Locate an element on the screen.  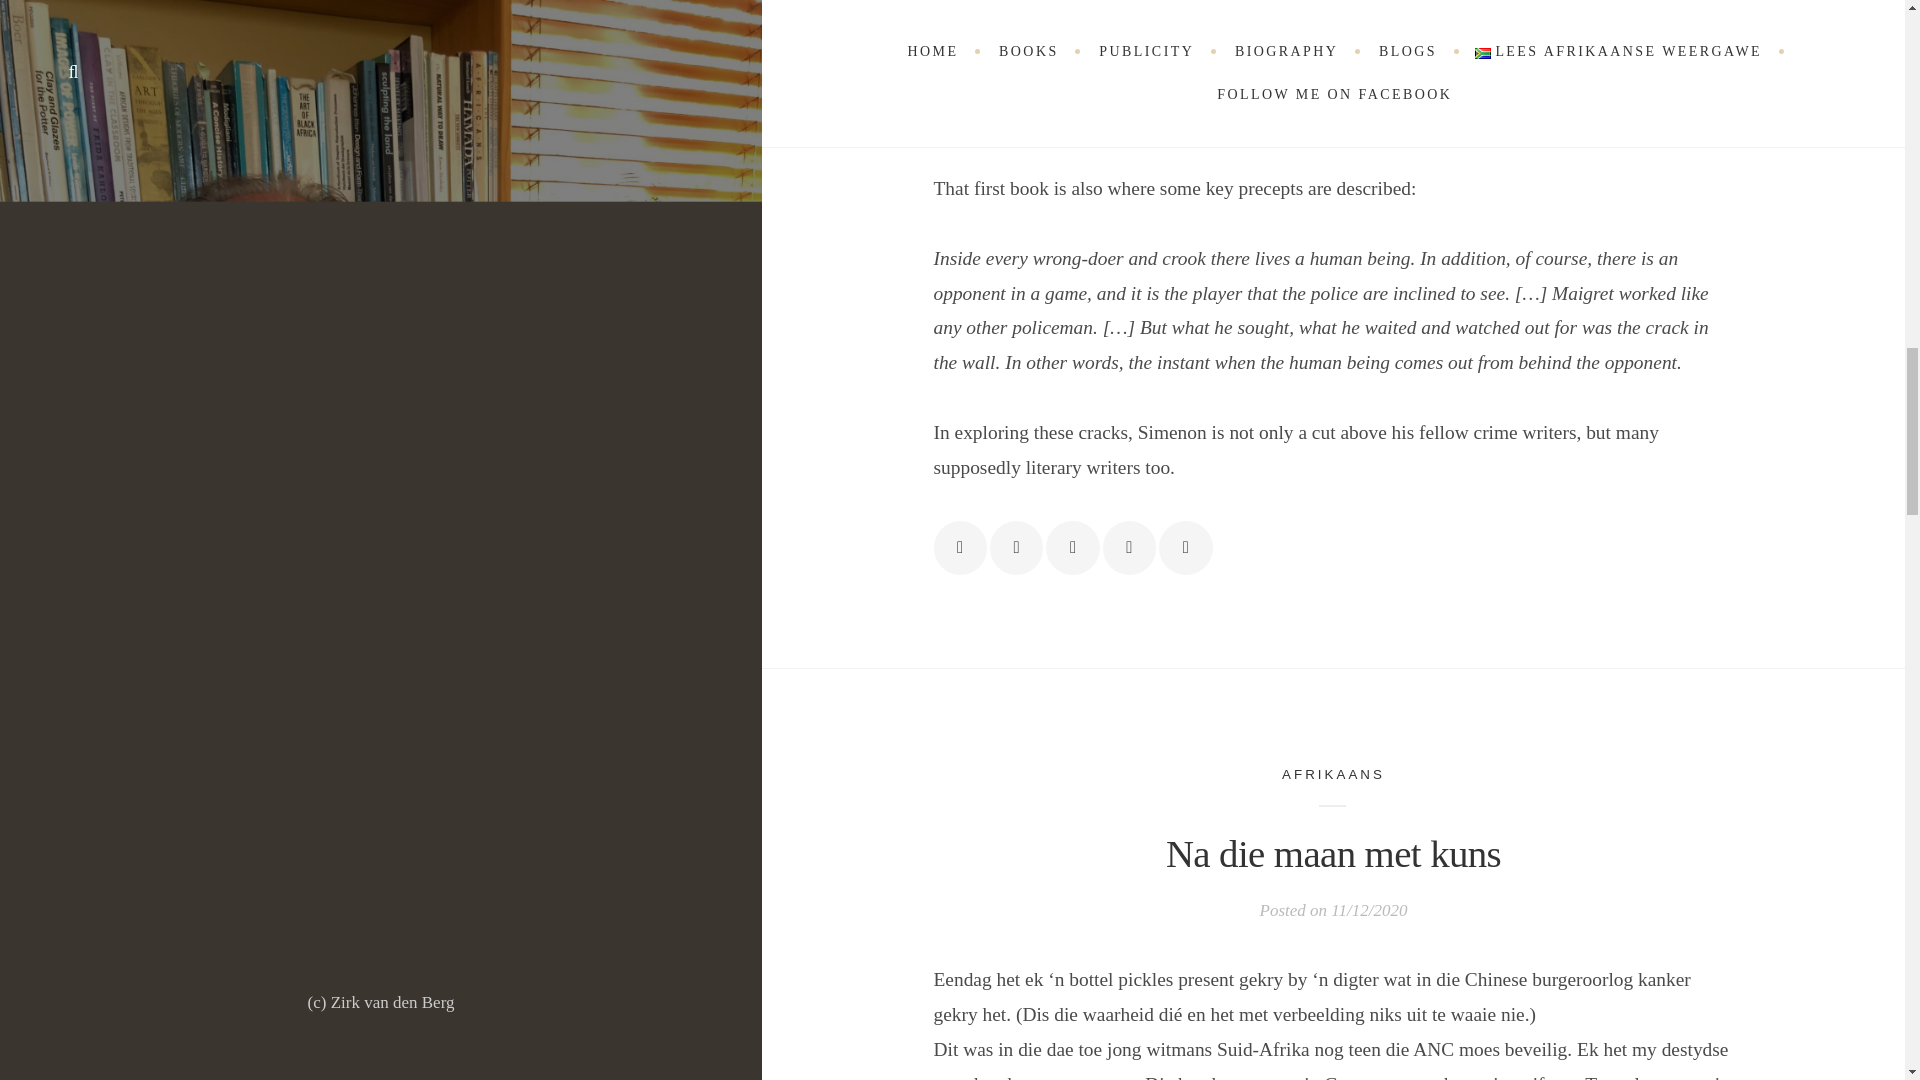
Pin It is located at coordinates (1128, 546).